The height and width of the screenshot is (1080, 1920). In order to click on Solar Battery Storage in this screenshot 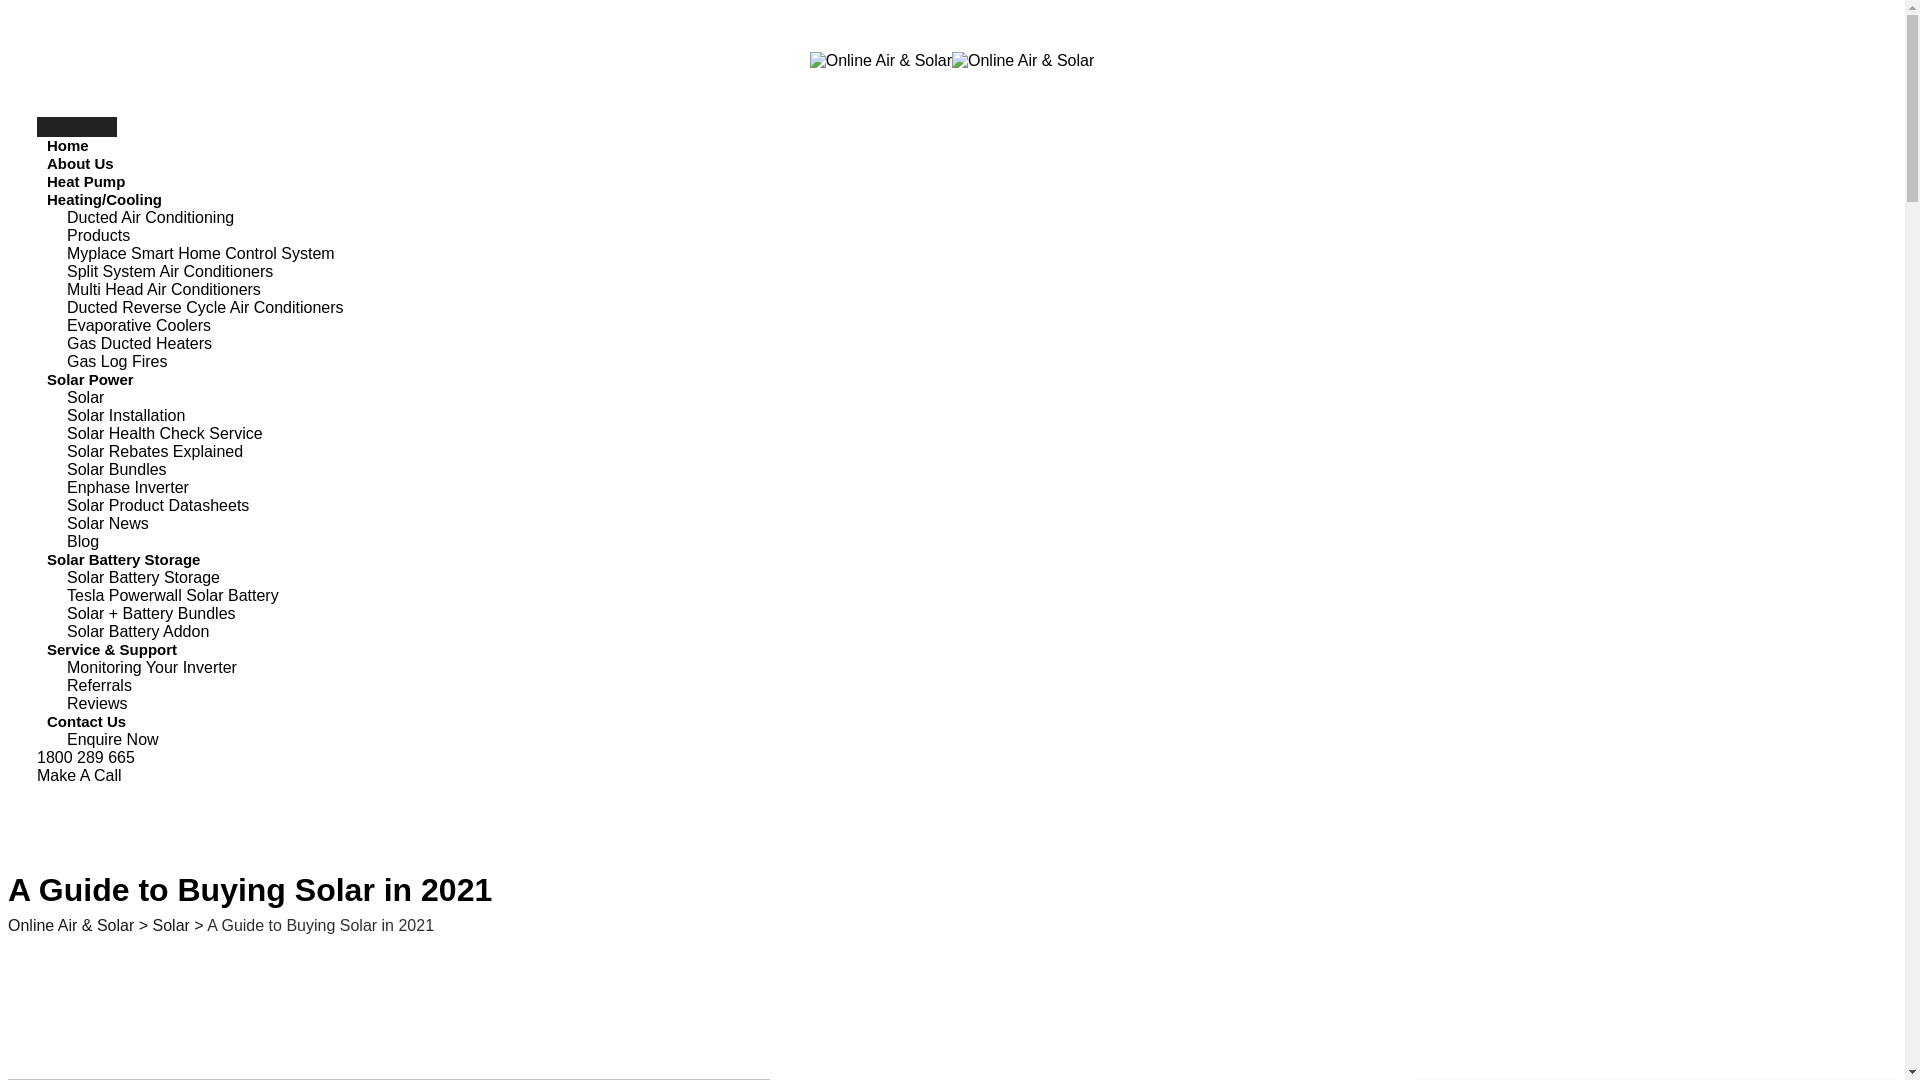, I will do `click(124, 560)`.